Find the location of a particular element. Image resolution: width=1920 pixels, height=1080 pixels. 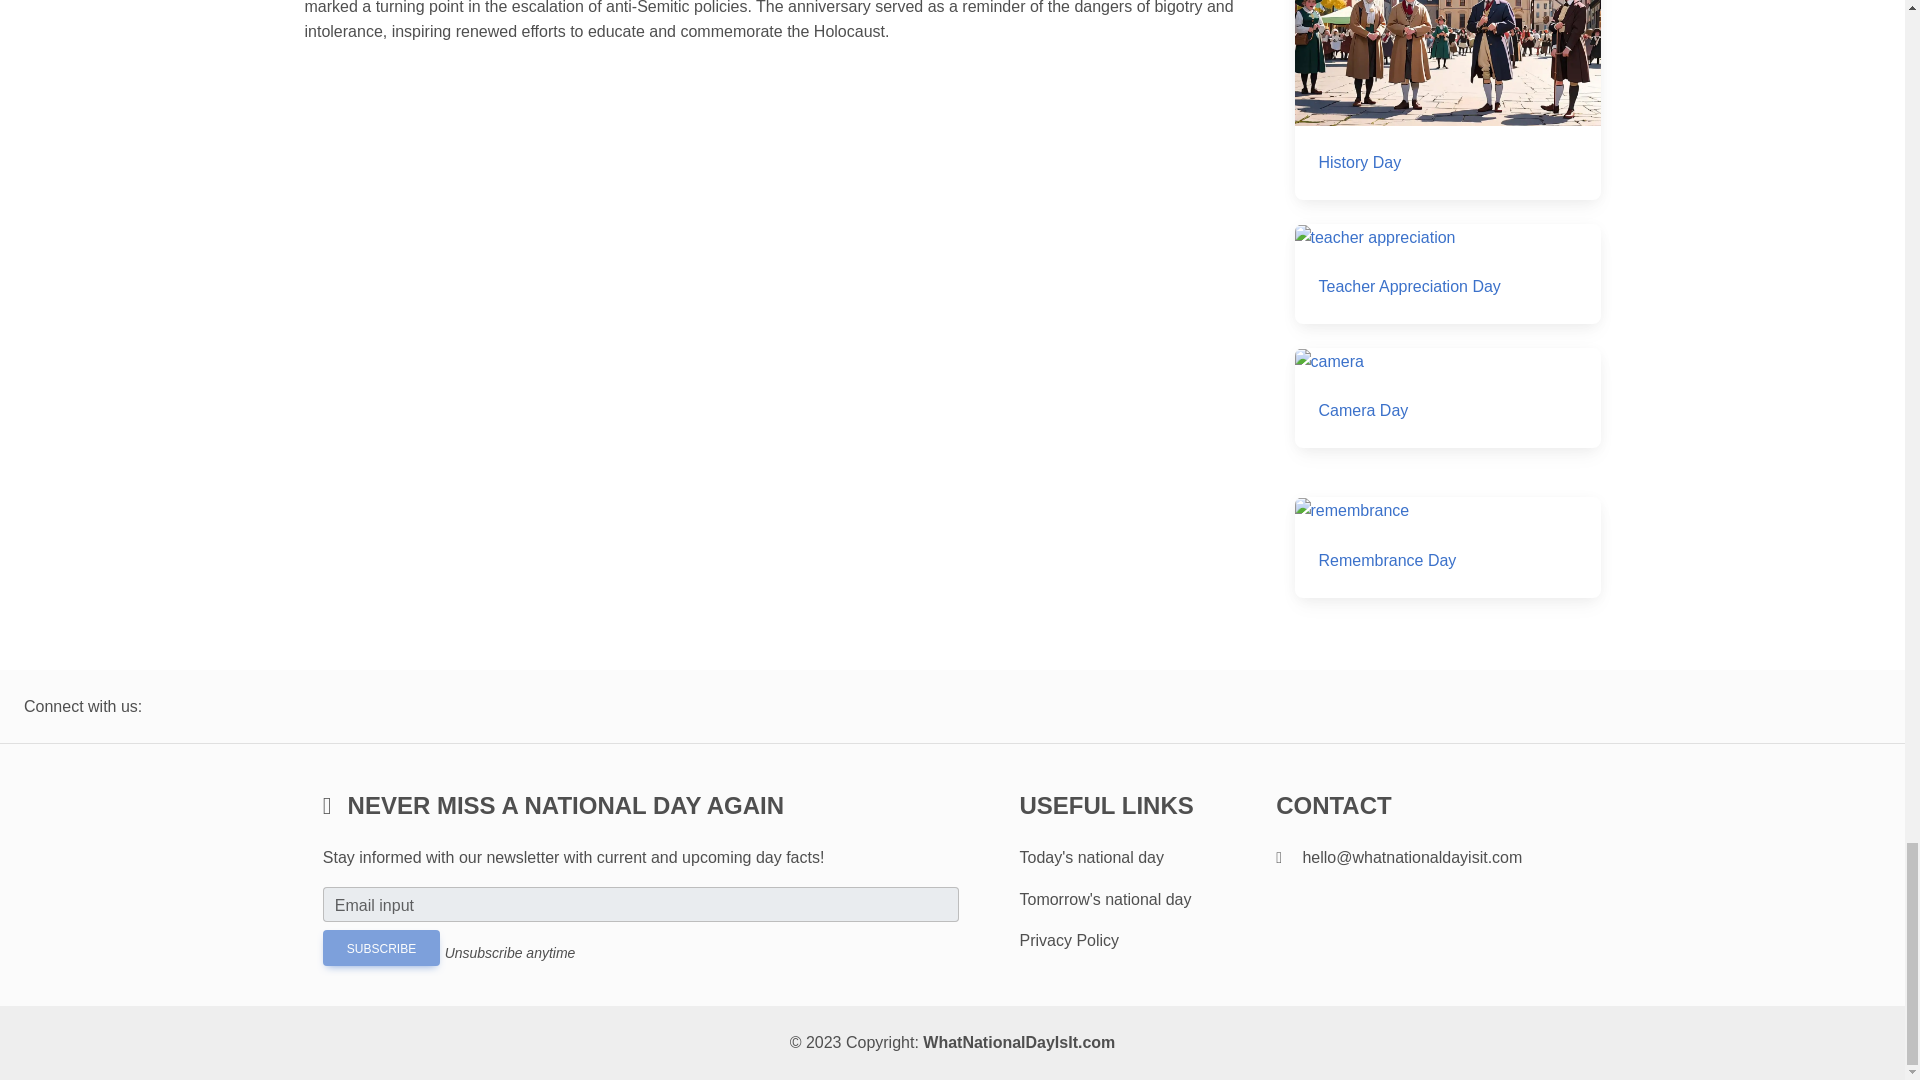

Teacher Appreciation Day is located at coordinates (1446, 274).